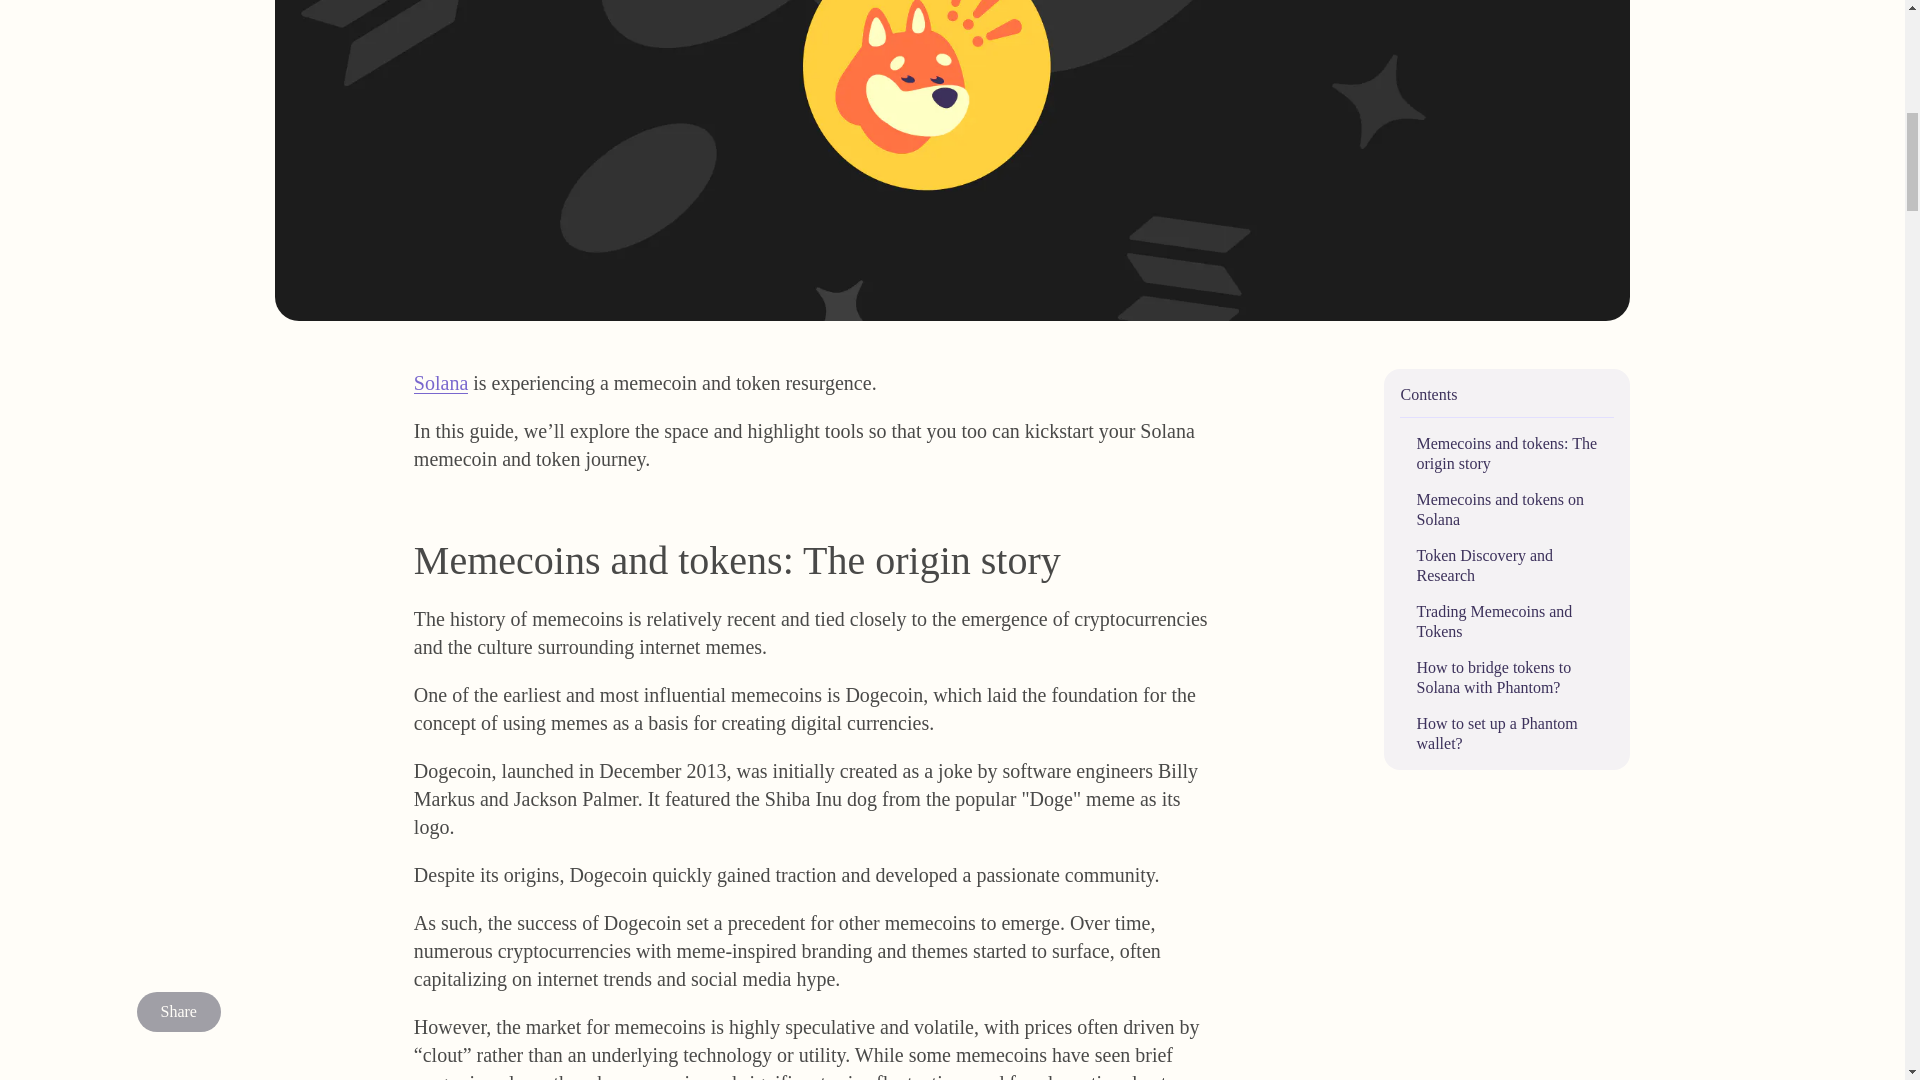 Image resolution: width=1920 pixels, height=1080 pixels. Describe the element at coordinates (1506, 510) in the screenshot. I see `Memecoins and tokens on Solana` at that location.